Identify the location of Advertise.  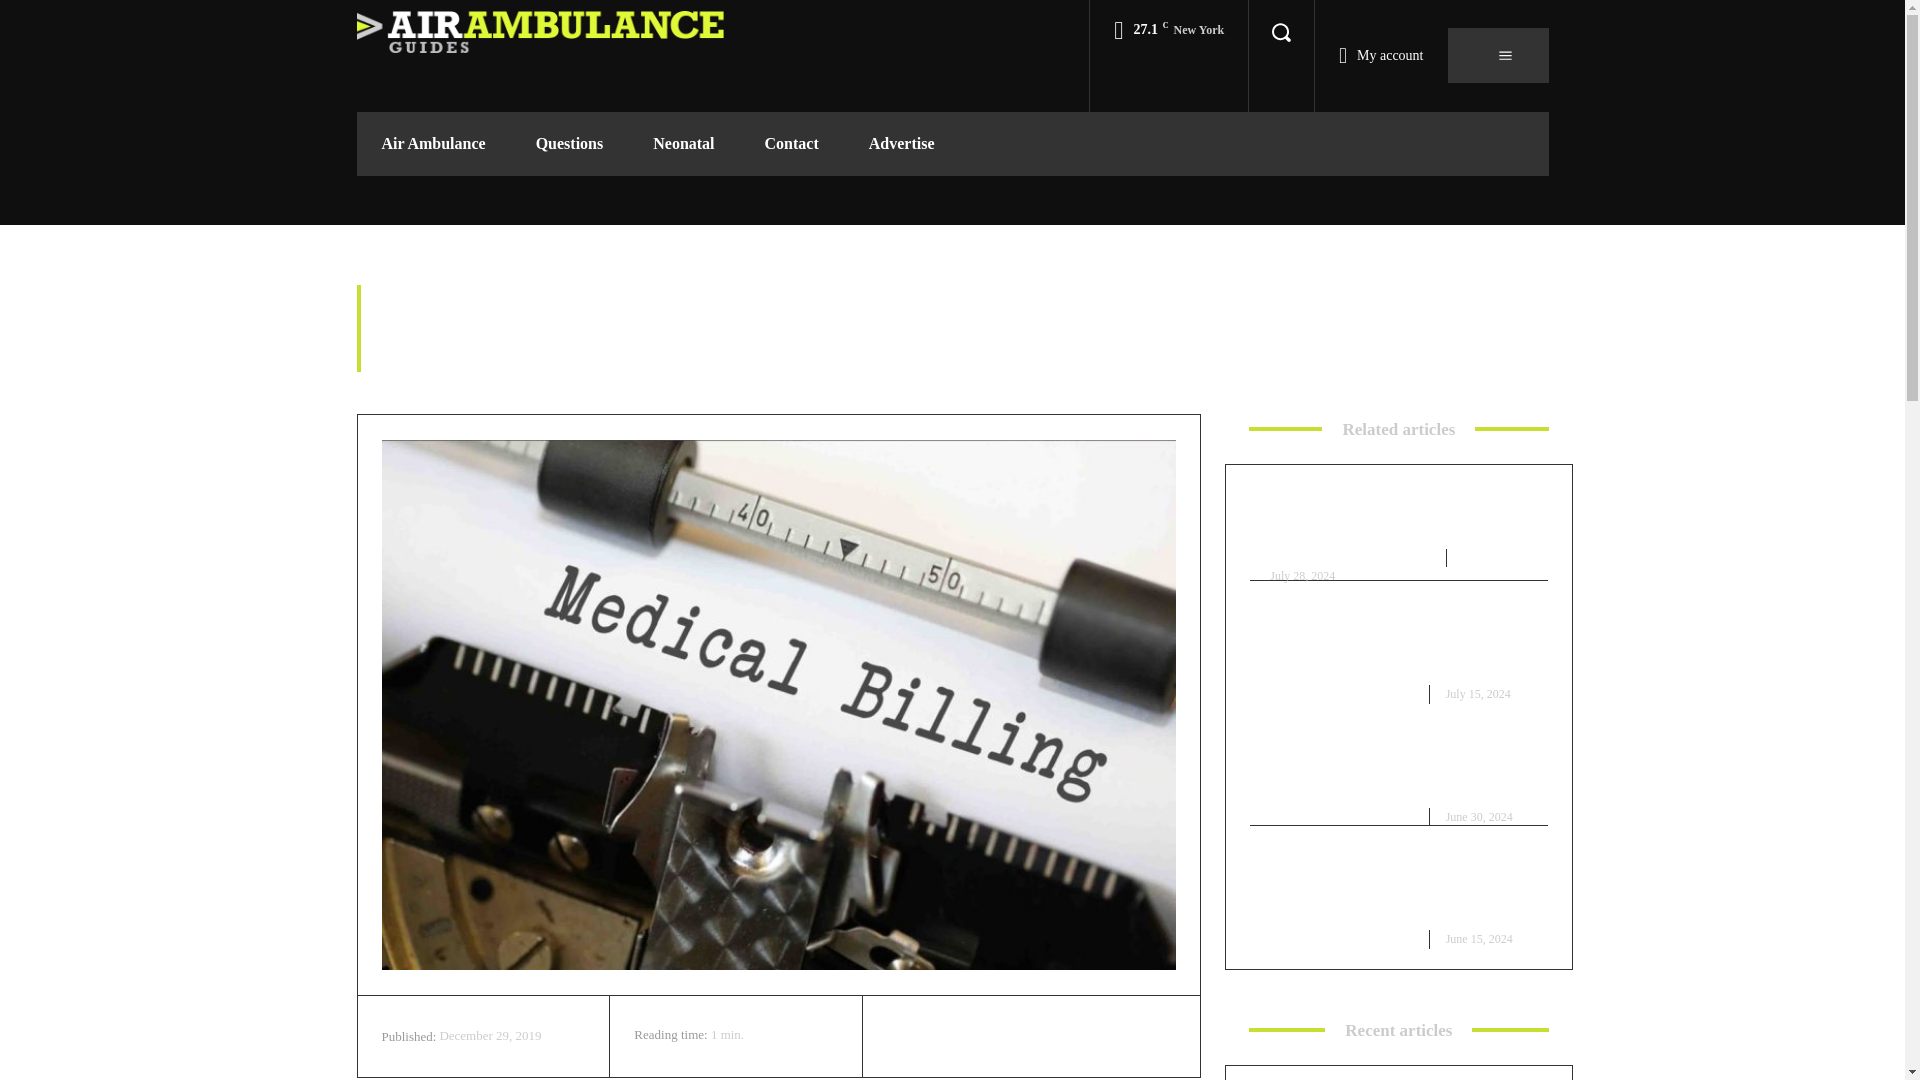
(902, 144).